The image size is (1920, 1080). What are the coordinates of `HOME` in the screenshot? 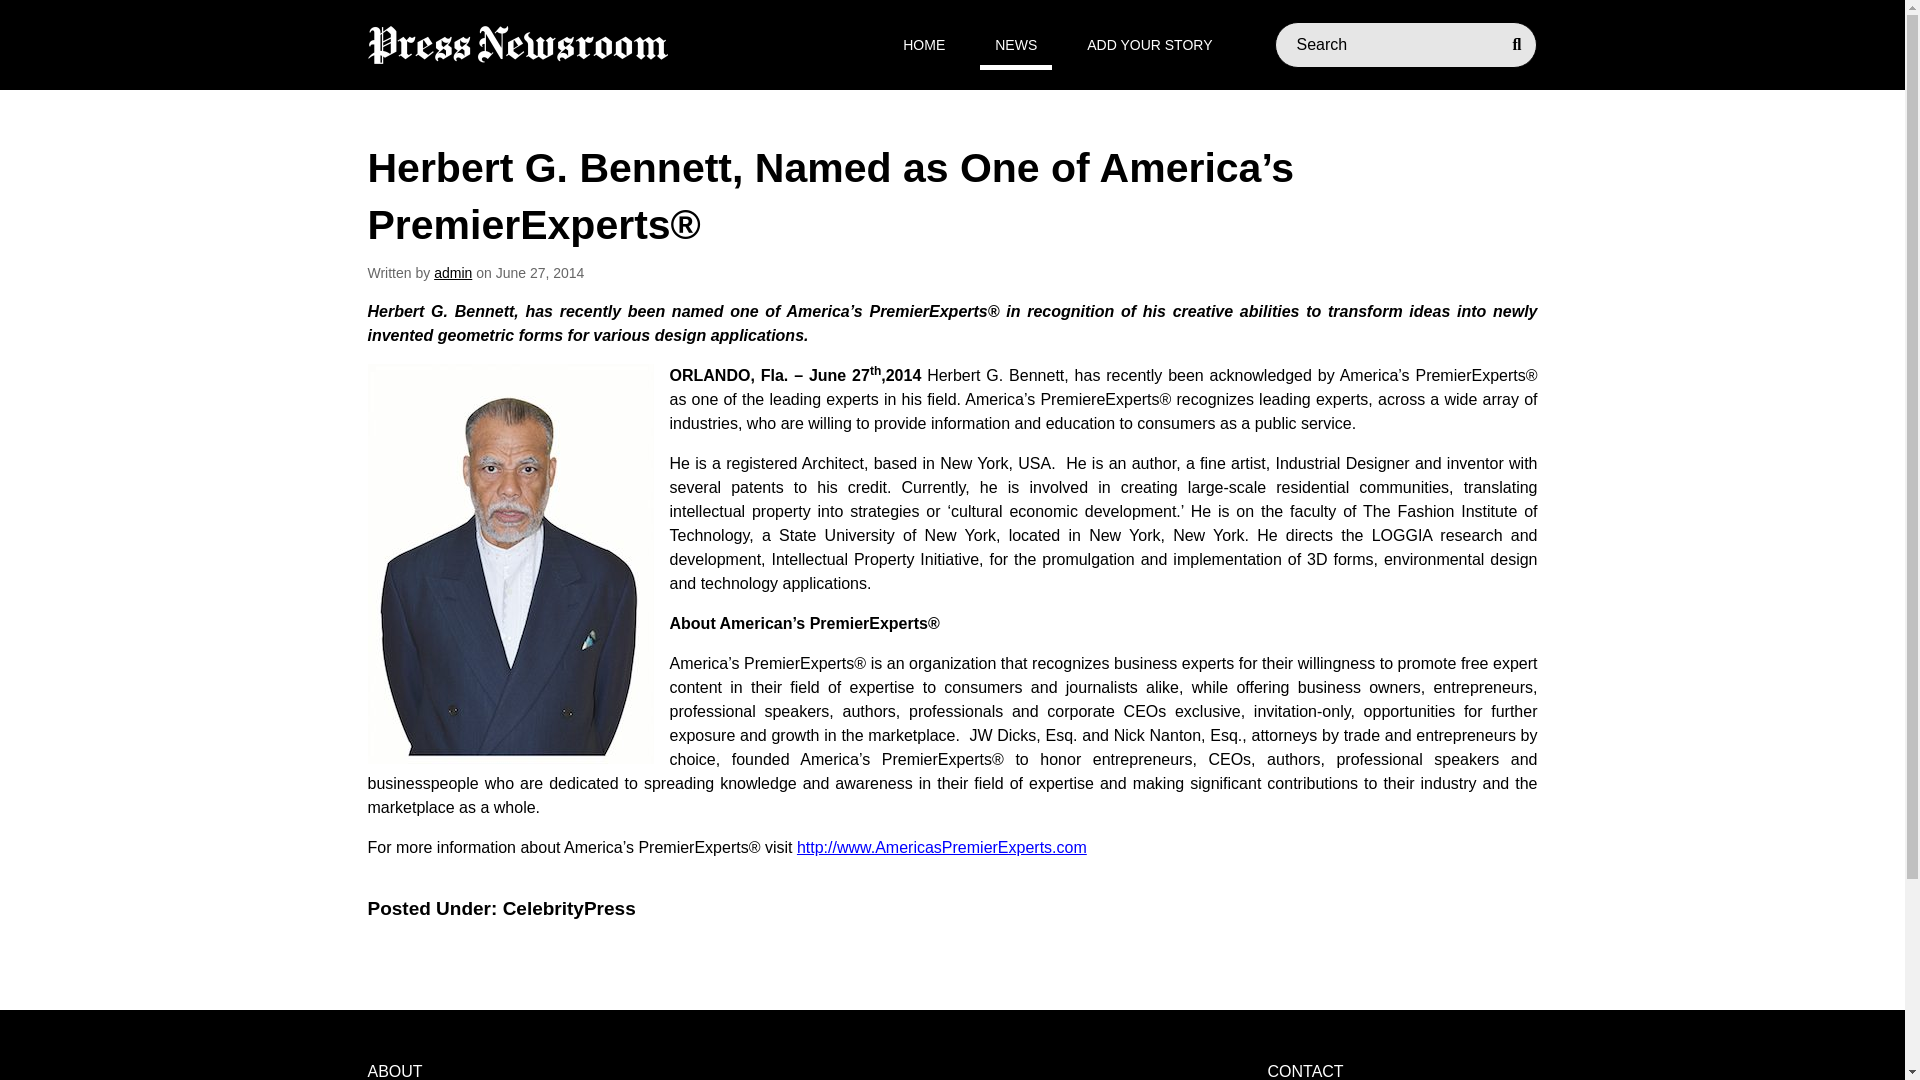 It's located at (924, 45).